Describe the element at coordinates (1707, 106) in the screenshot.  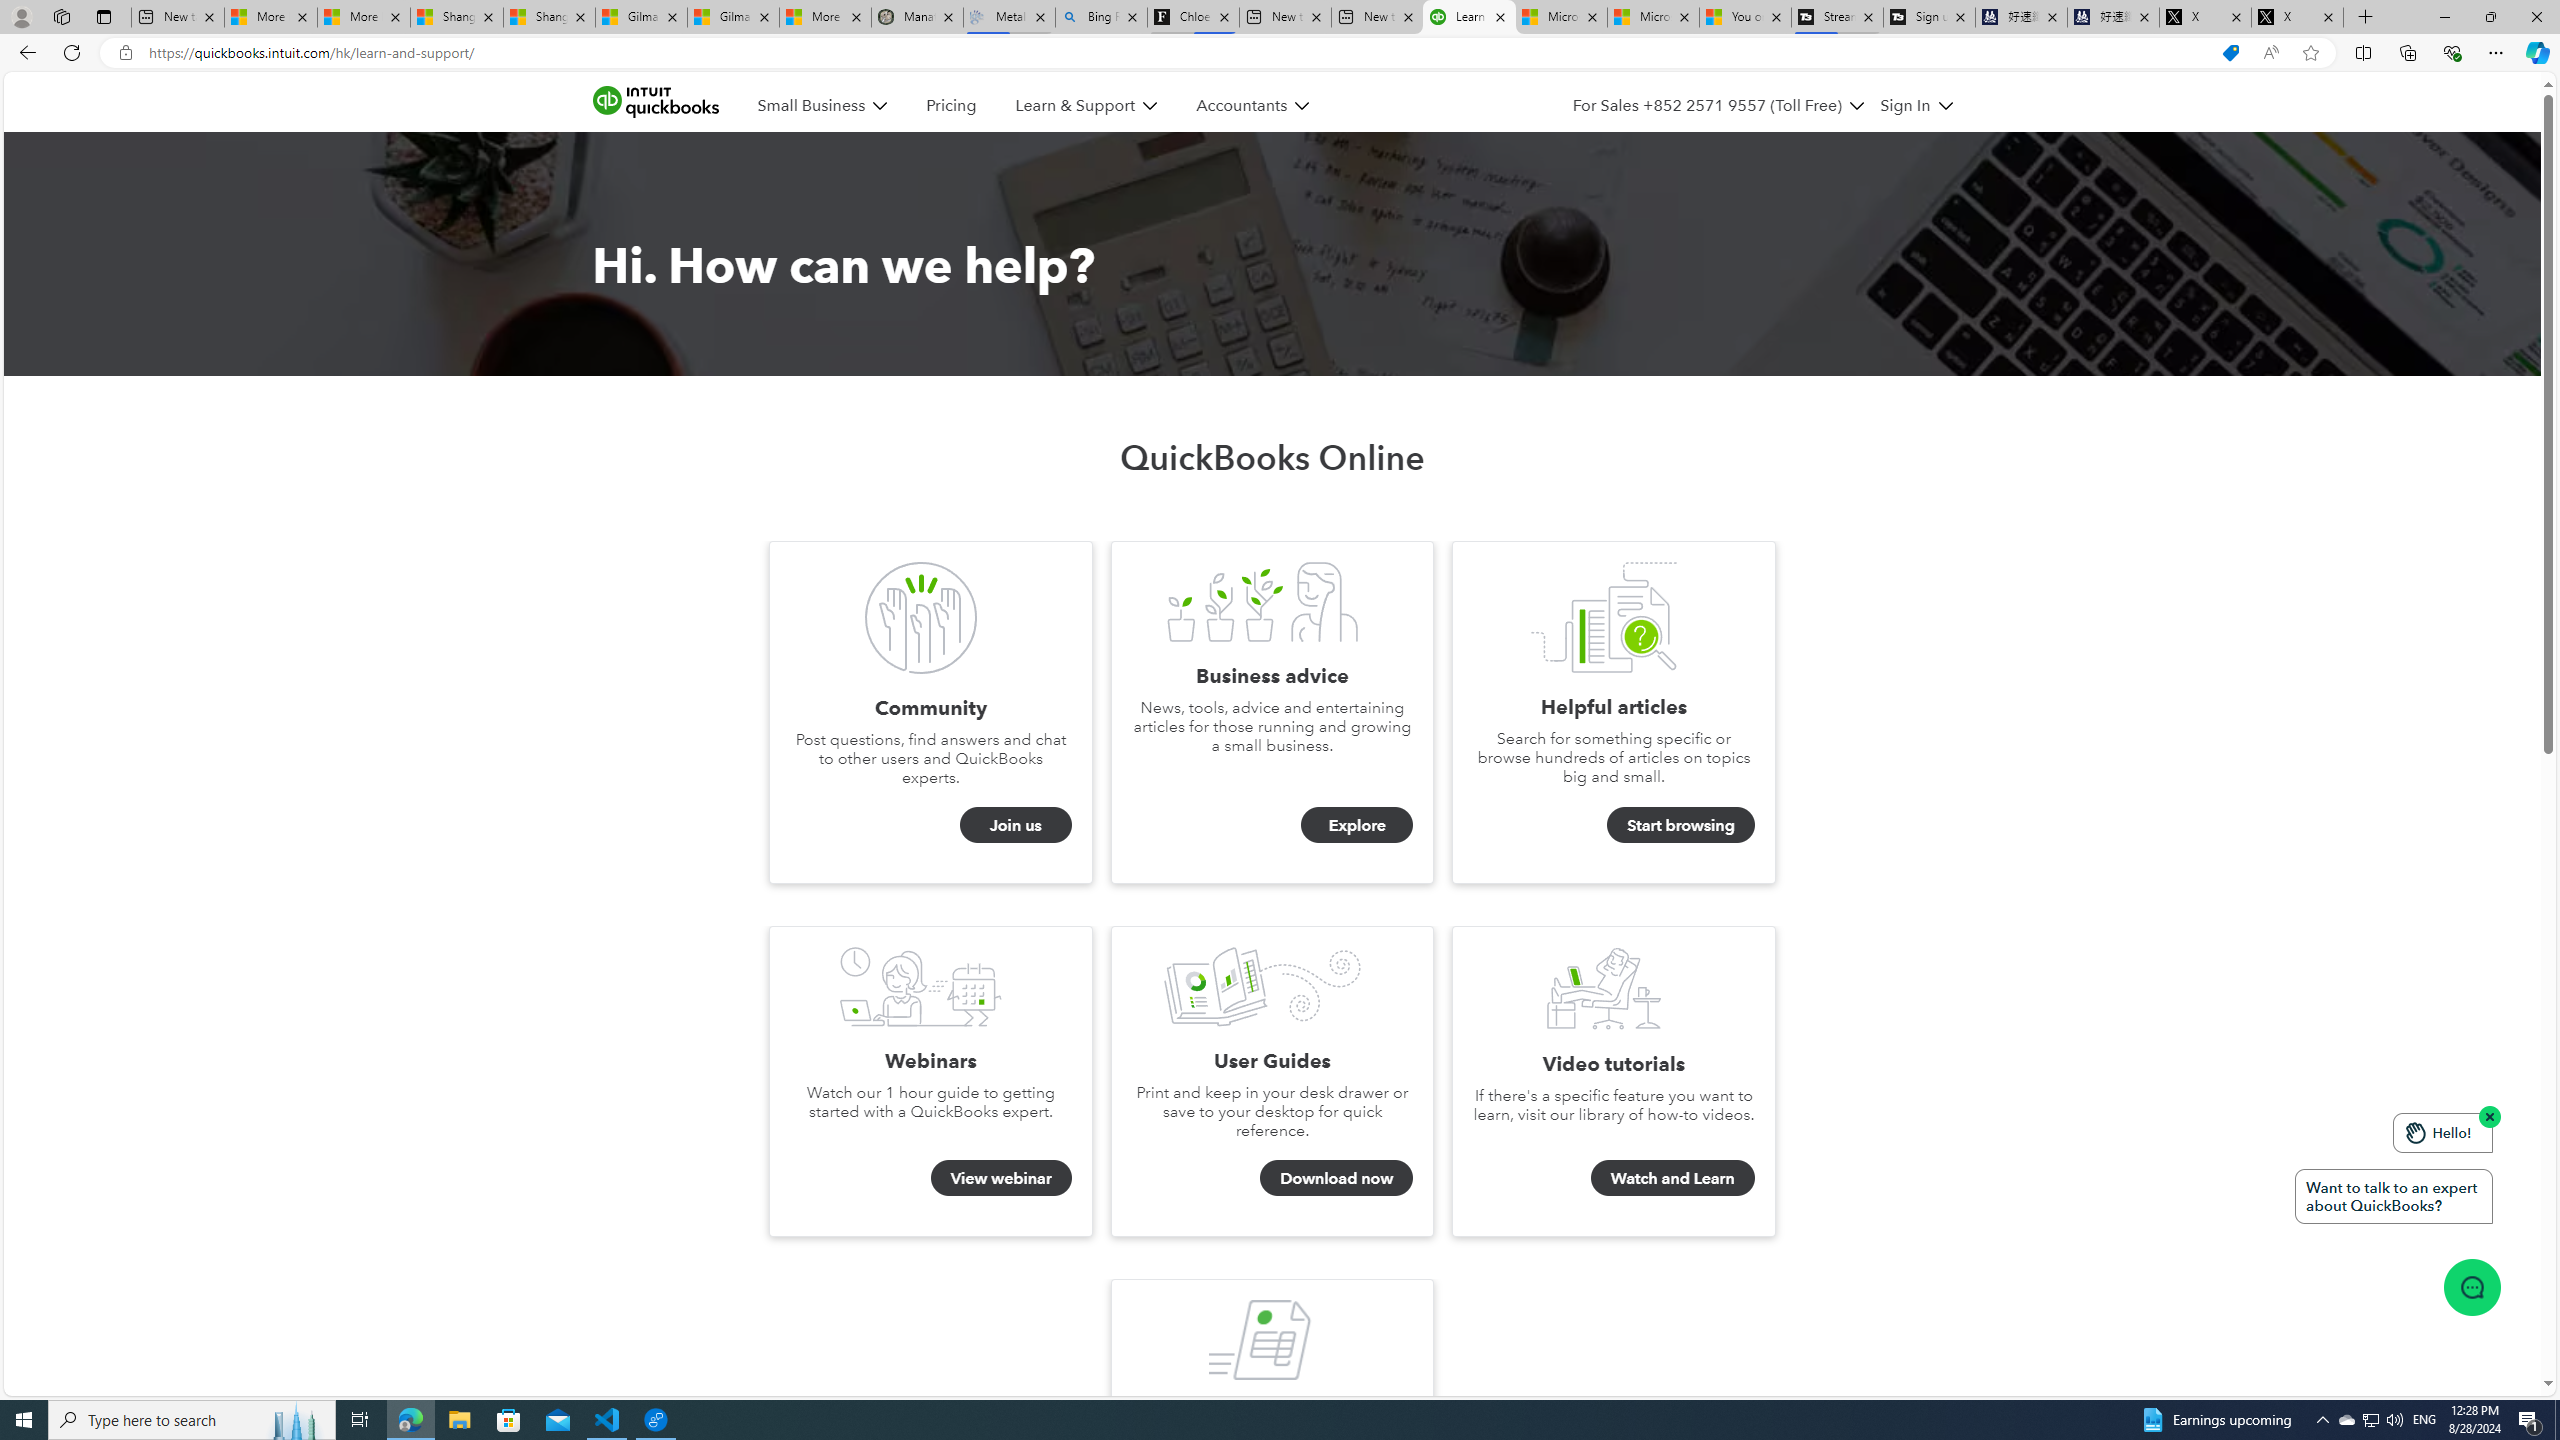
I see `For Sales +852 2571 9557 (Toll Free)` at that location.